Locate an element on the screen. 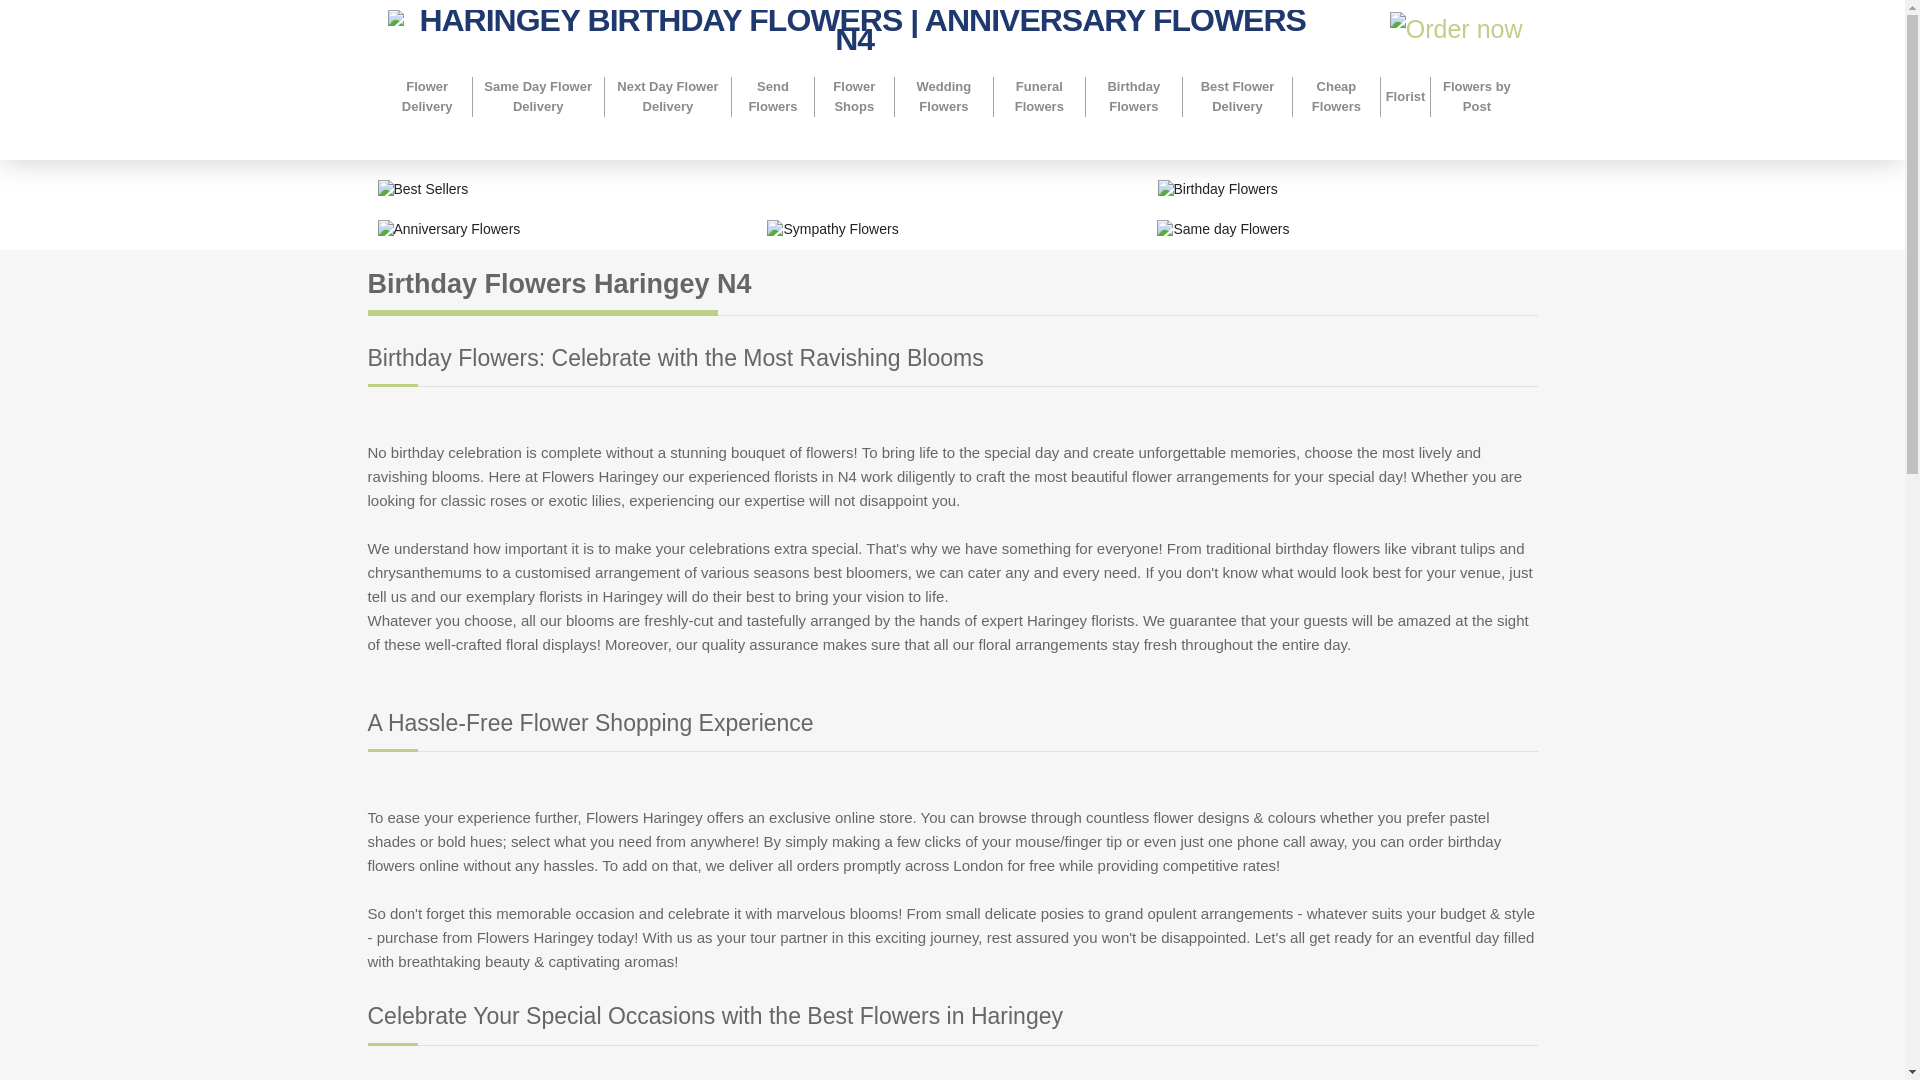 This screenshot has height=1080, width=1920. Send Flowers is located at coordinates (772, 96).